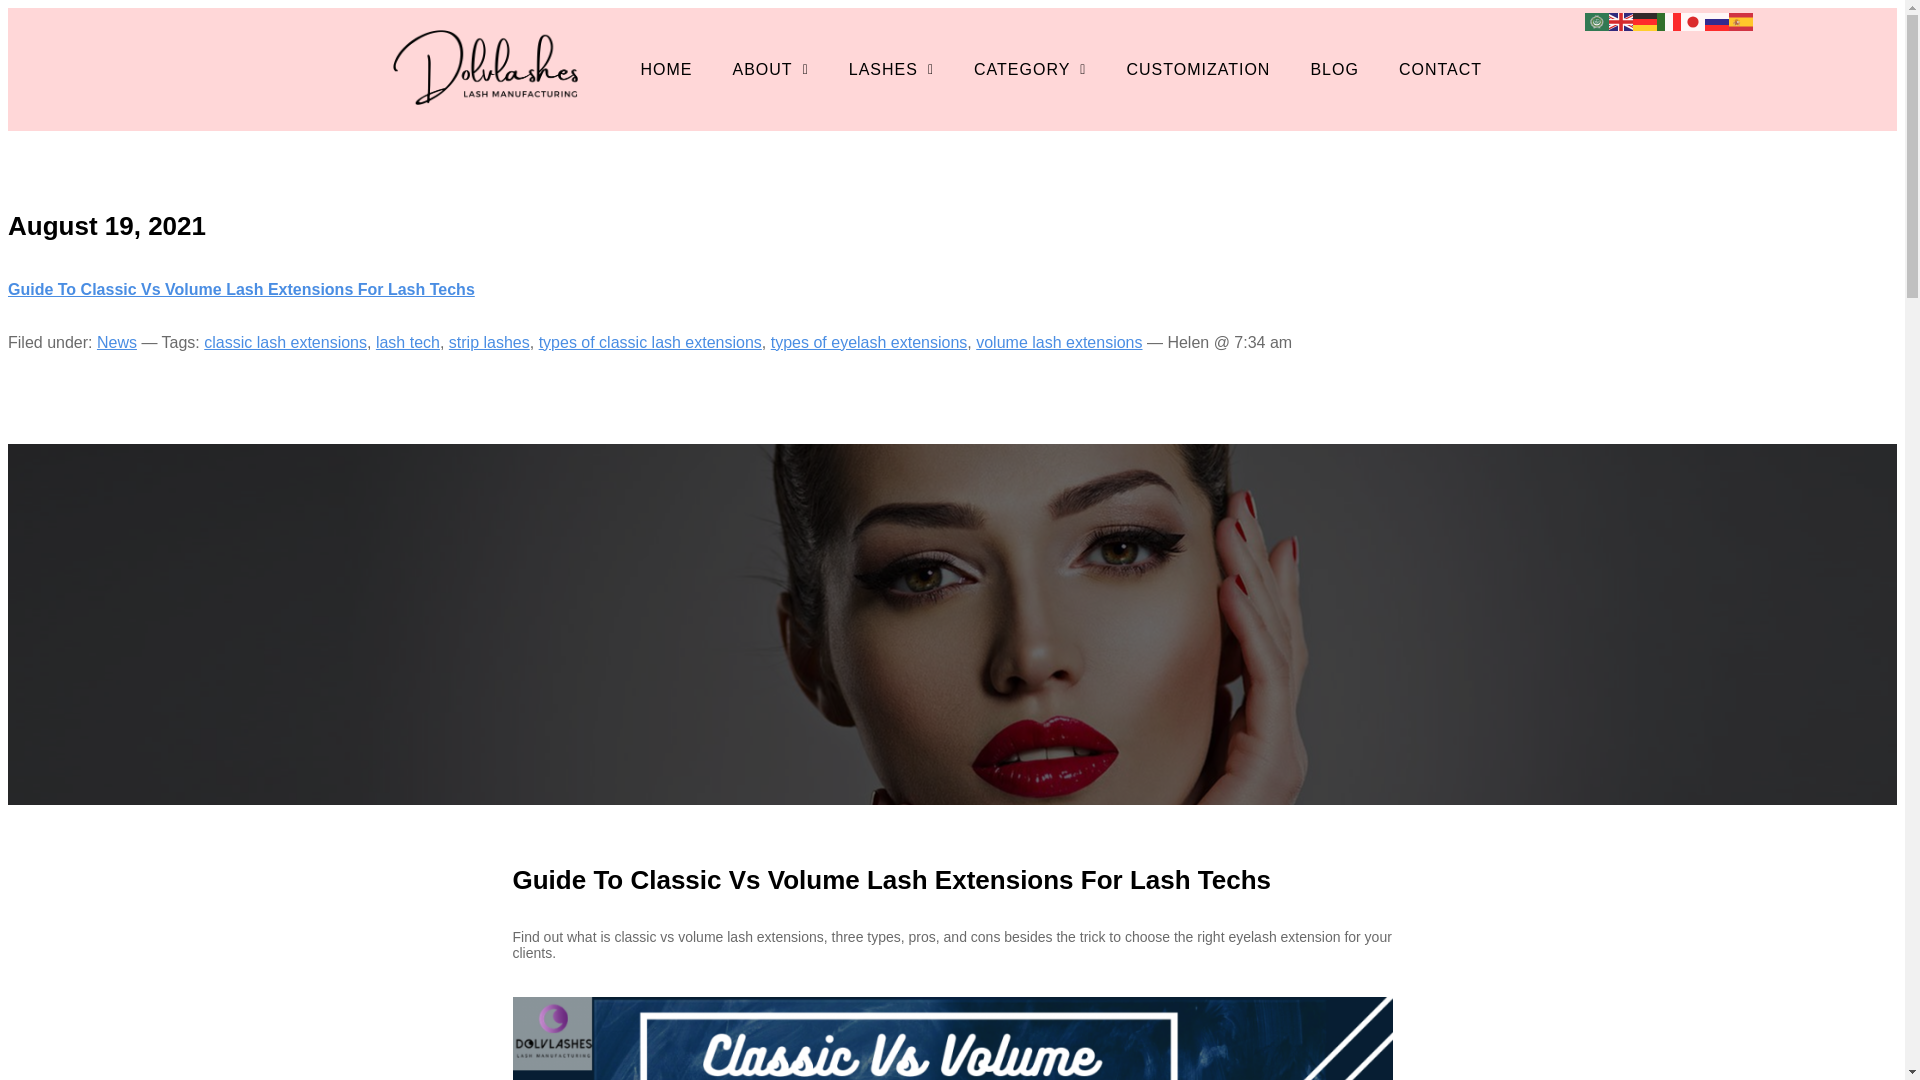 This screenshot has height=1080, width=1920. I want to click on types of eyelash extensions, so click(869, 342).